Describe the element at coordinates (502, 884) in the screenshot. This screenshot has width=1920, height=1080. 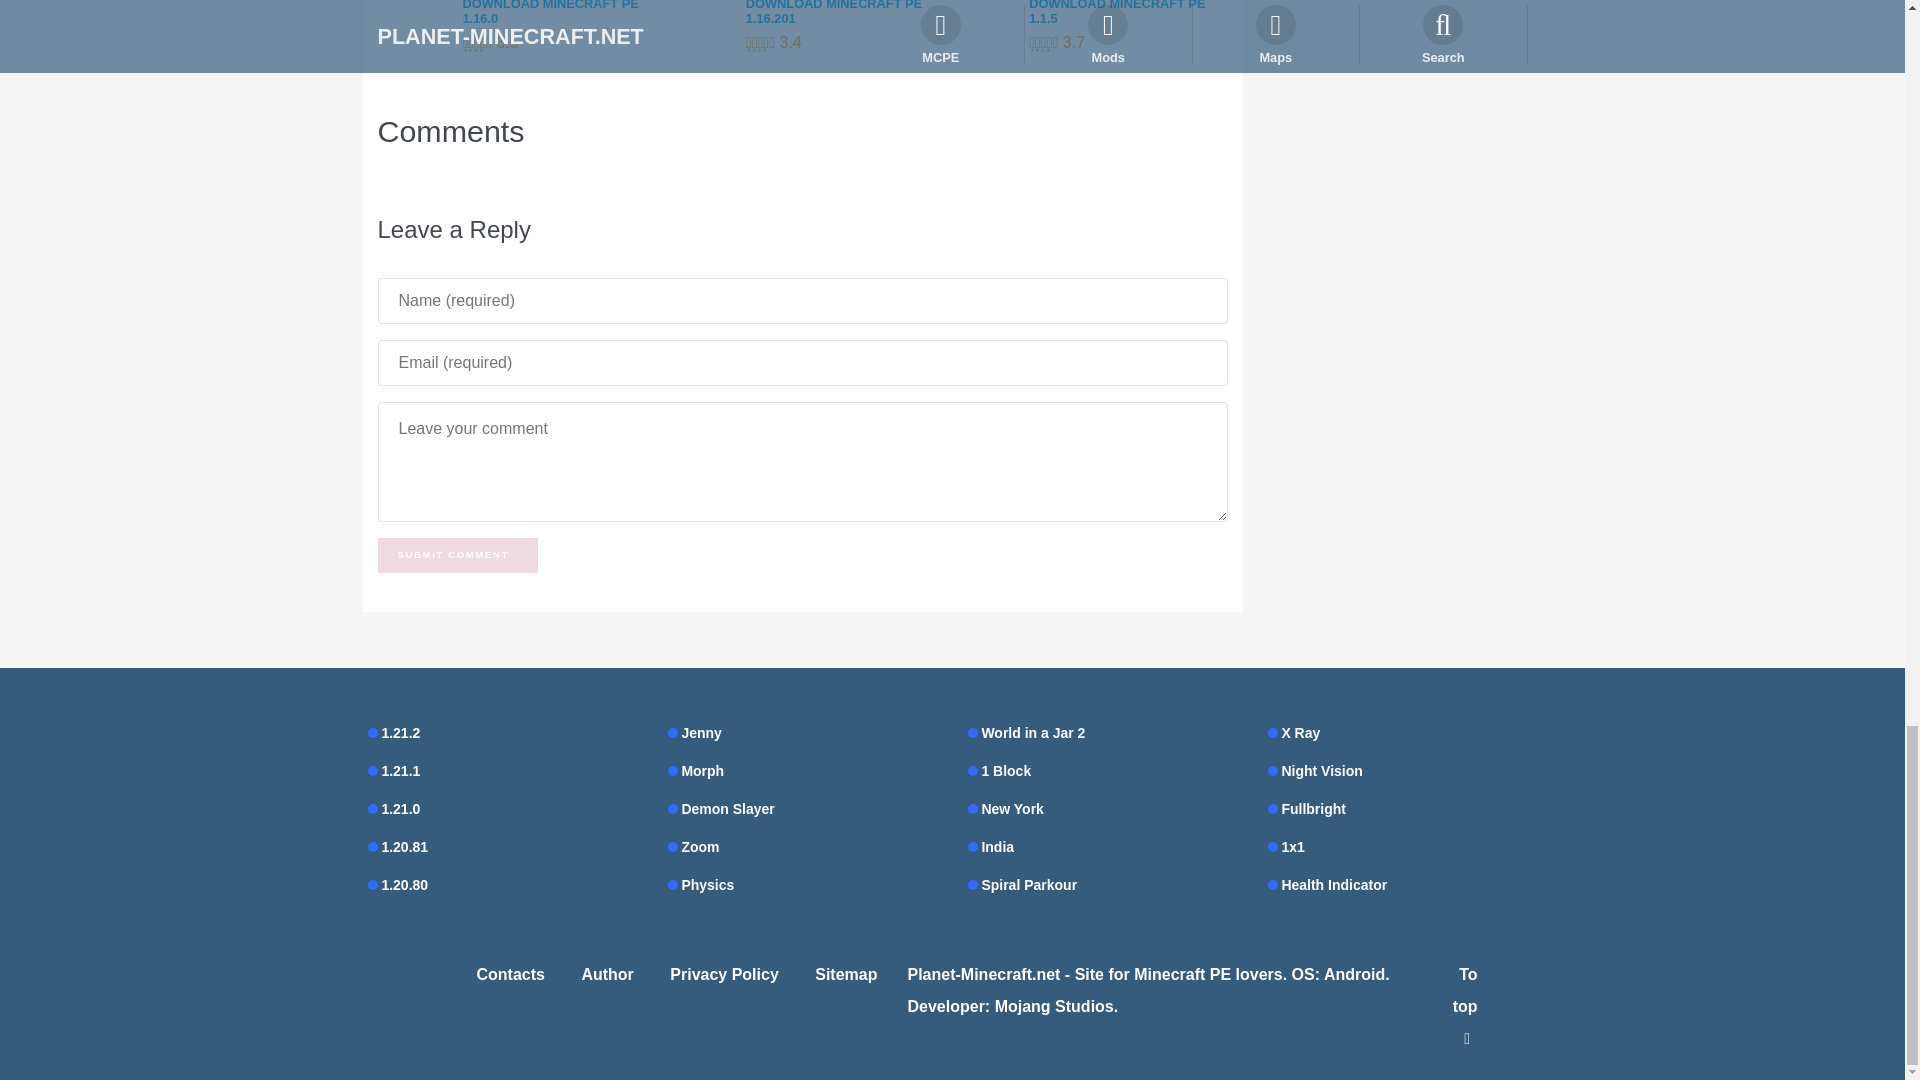
I see `1.20.80` at that location.